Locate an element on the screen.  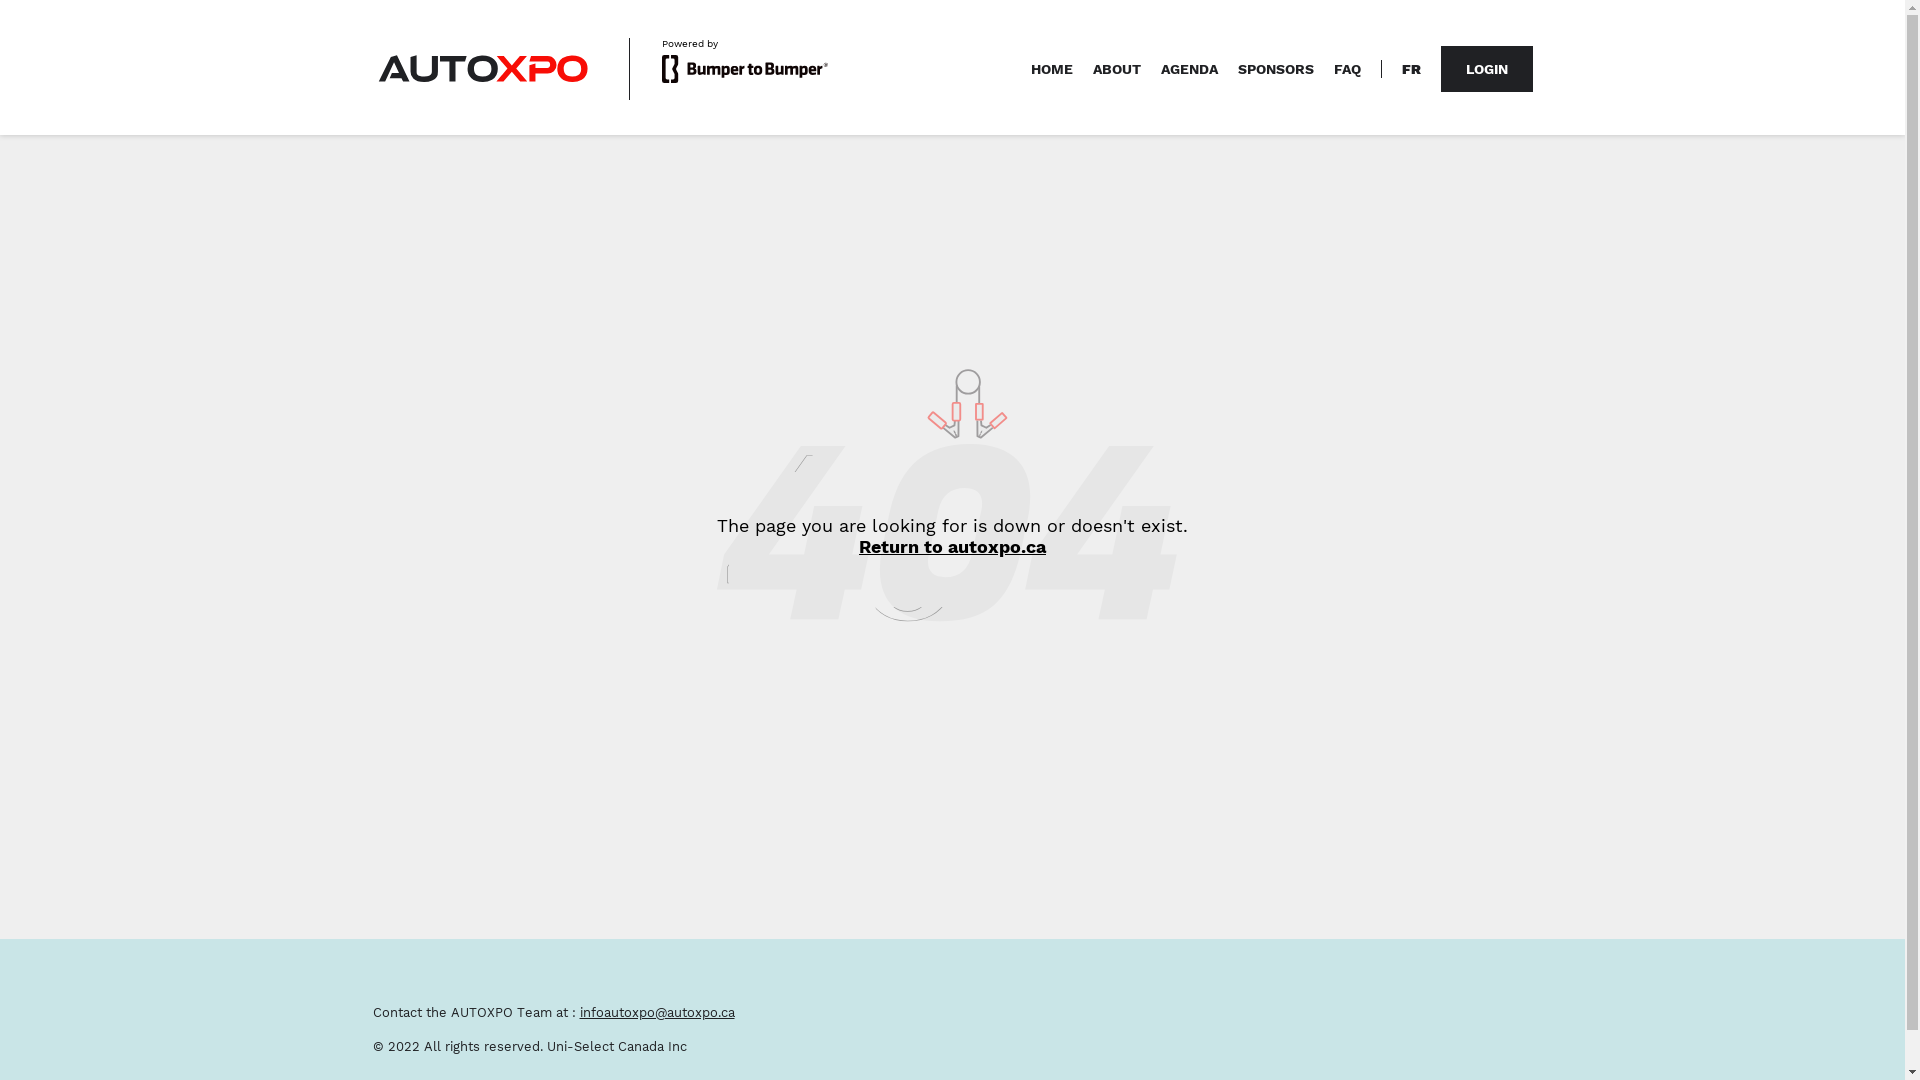
ABOUT is located at coordinates (1116, 69).